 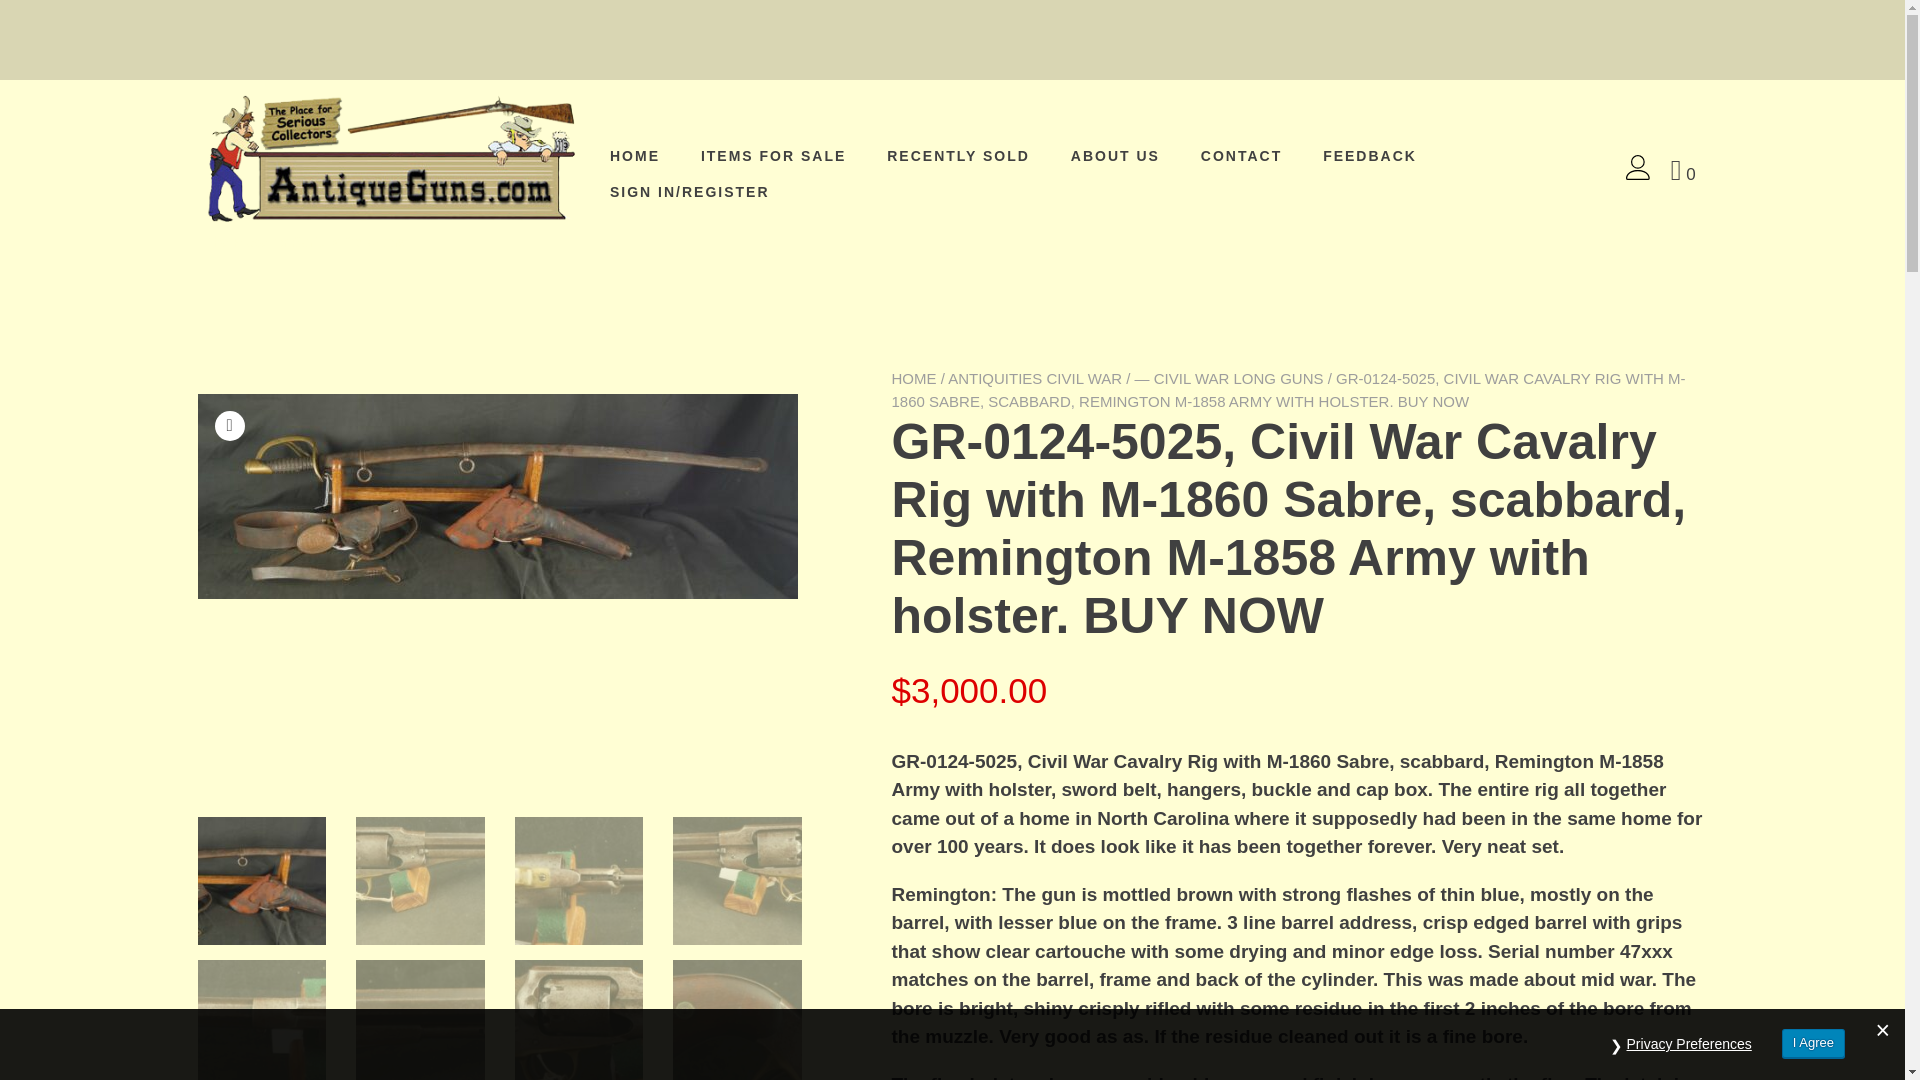 I want to click on FEEDBACK, so click(x=1369, y=156).